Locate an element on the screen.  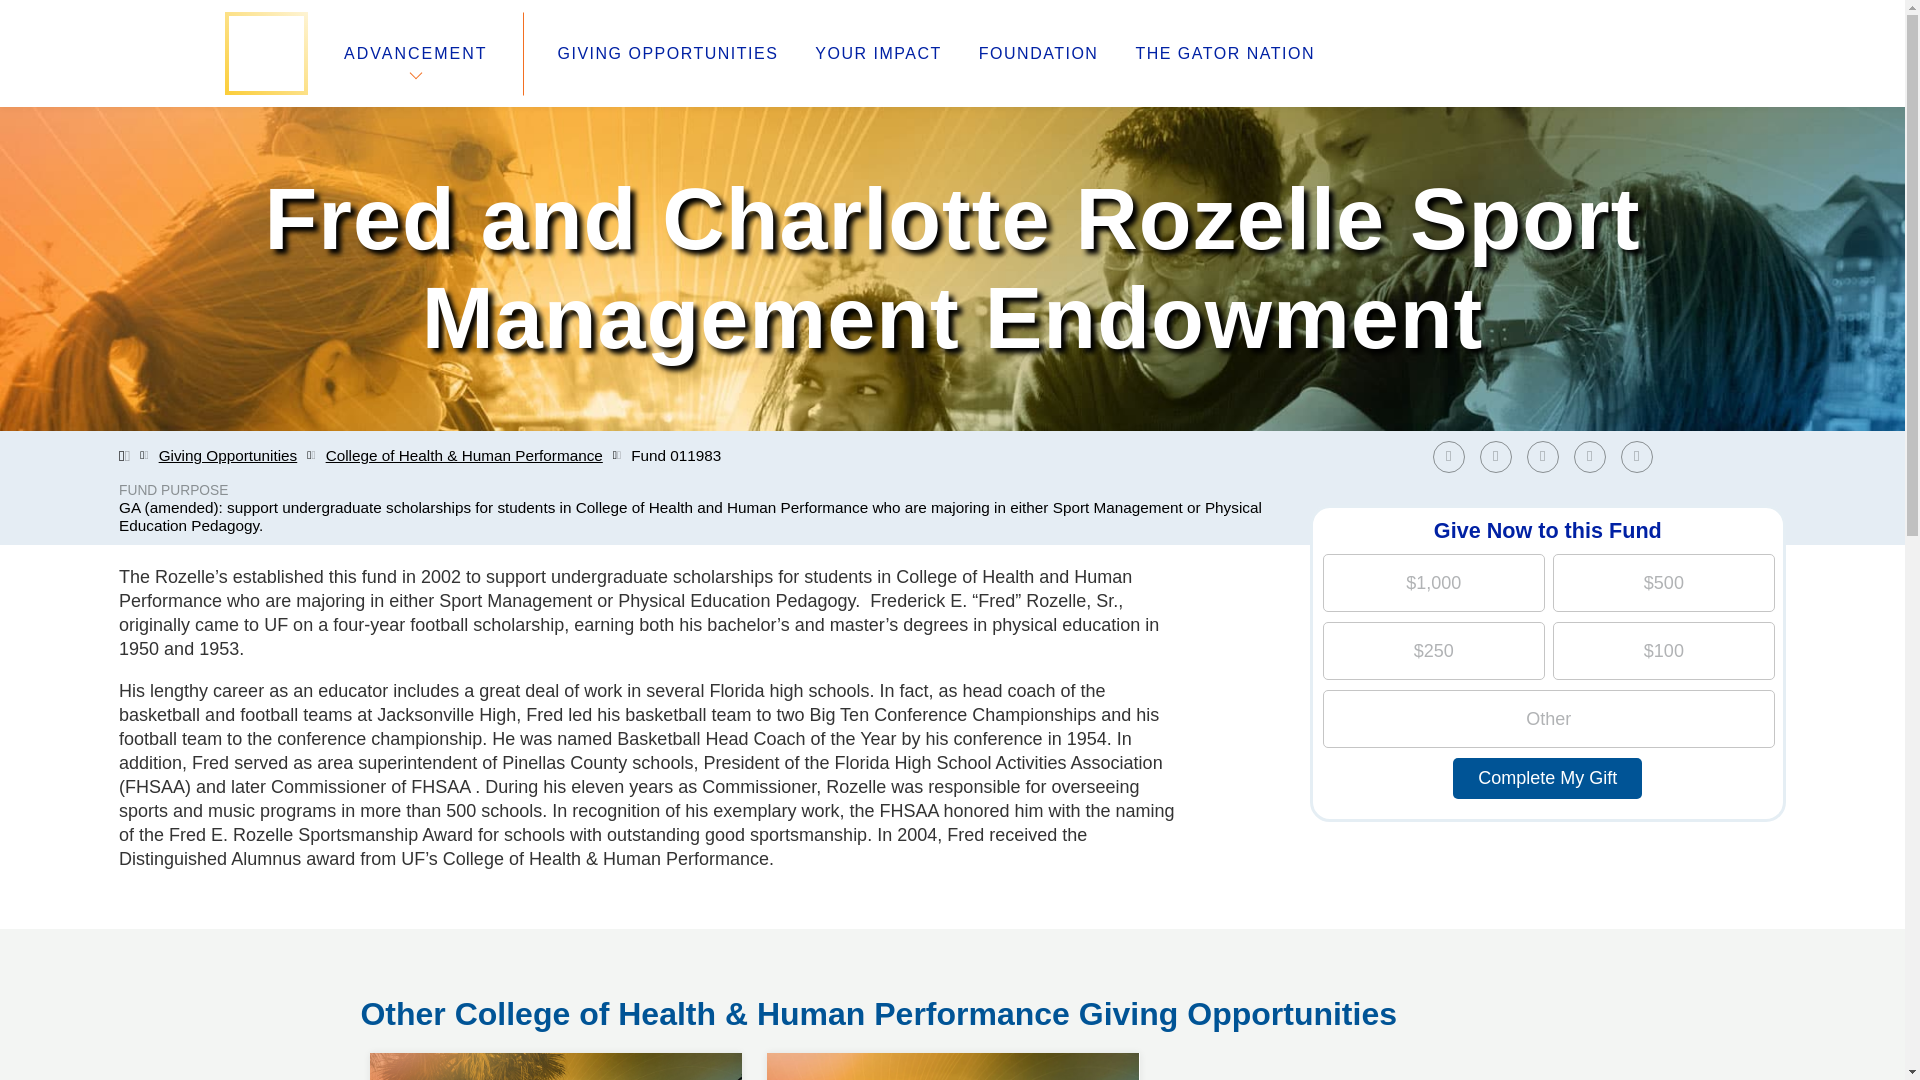
University of Florida is located at coordinates (1108, 882).